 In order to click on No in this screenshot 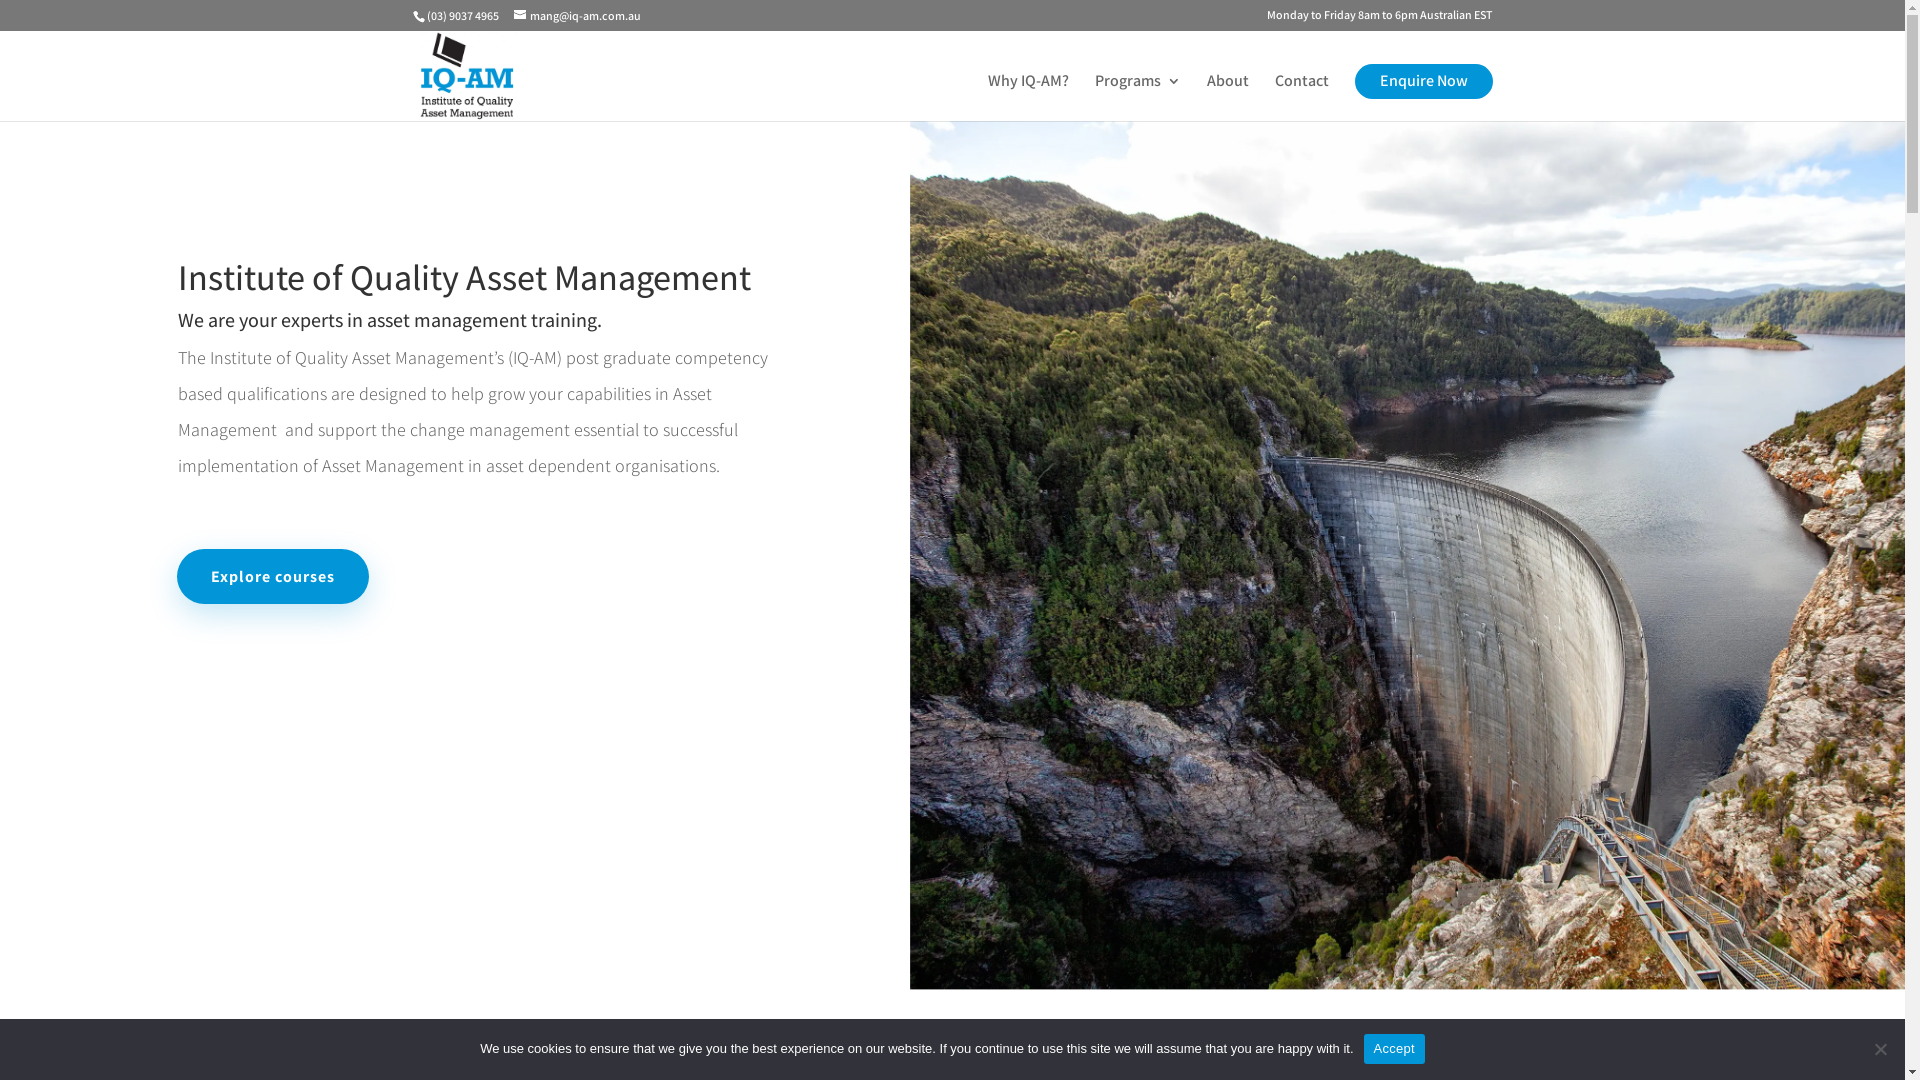, I will do `click(1880, 1049)`.